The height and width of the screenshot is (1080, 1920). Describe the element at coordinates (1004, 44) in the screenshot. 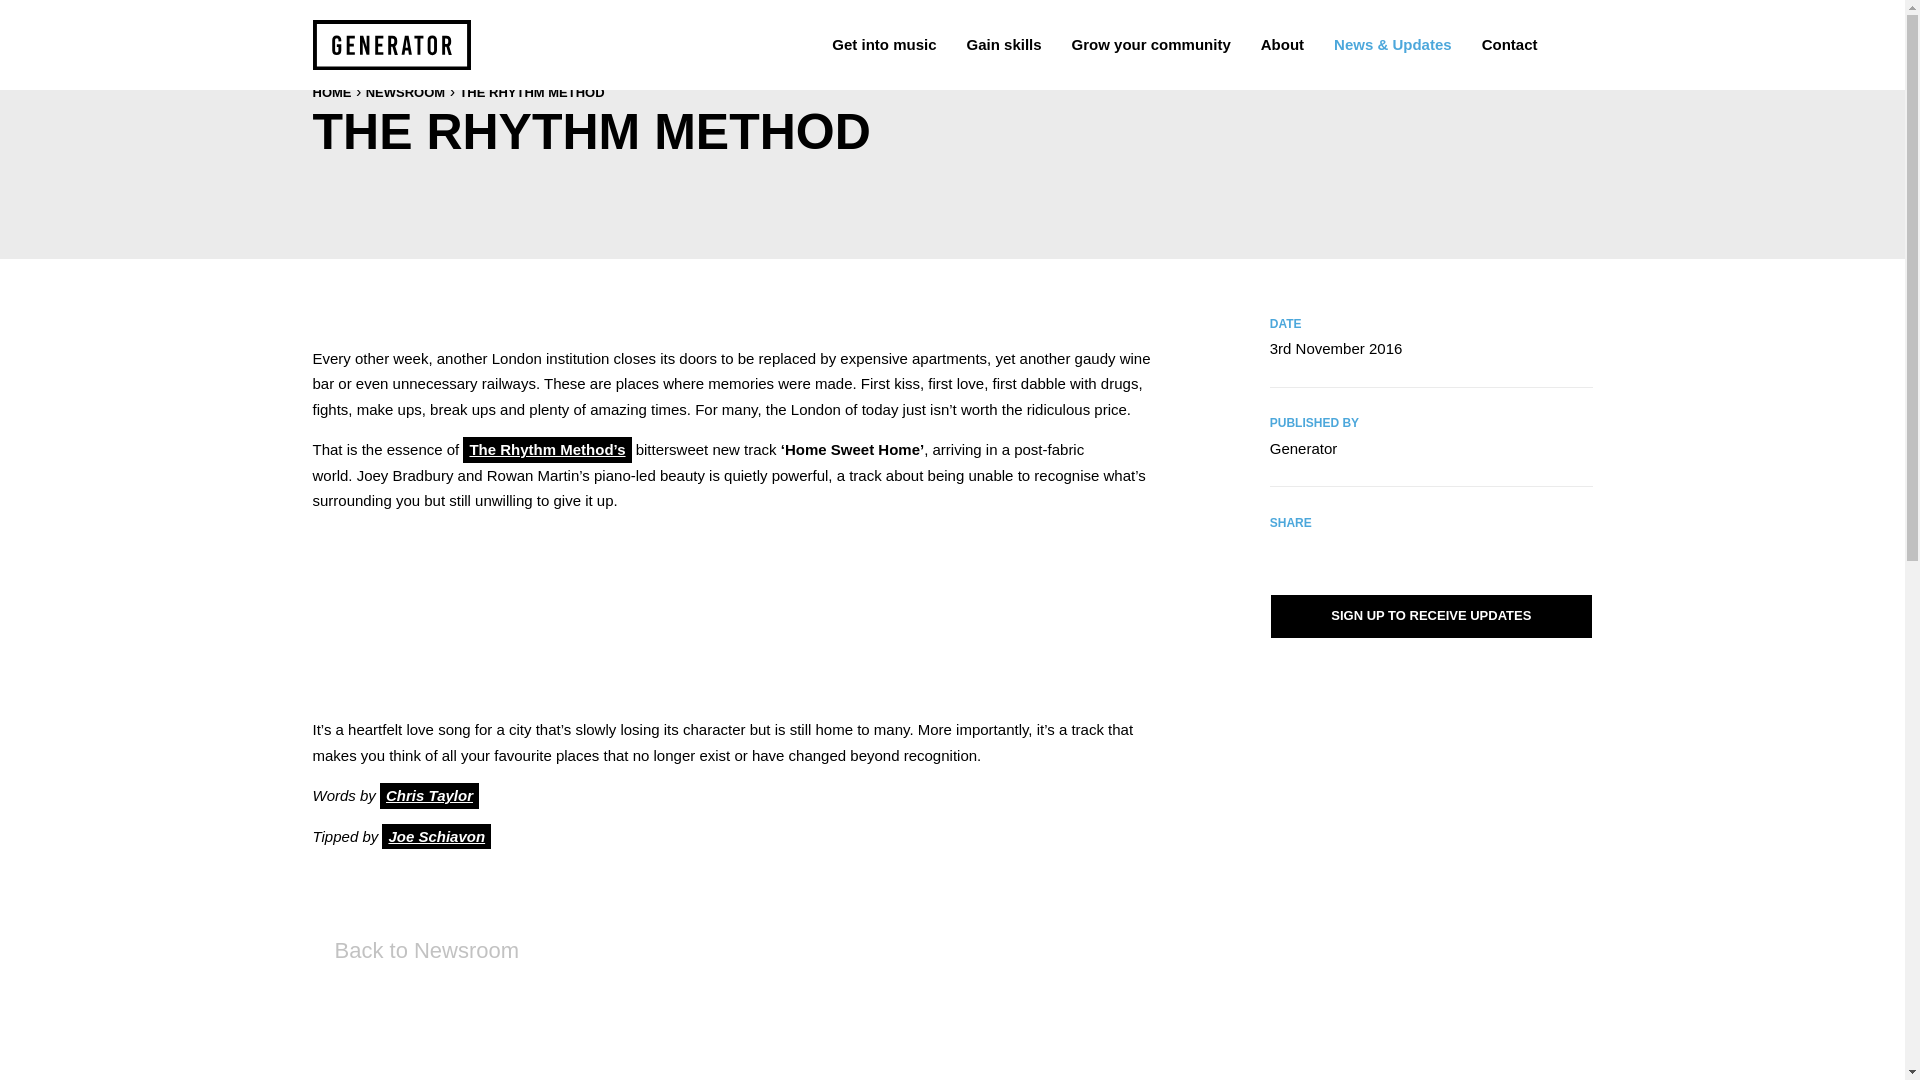

I see `Gain skills` at that location.